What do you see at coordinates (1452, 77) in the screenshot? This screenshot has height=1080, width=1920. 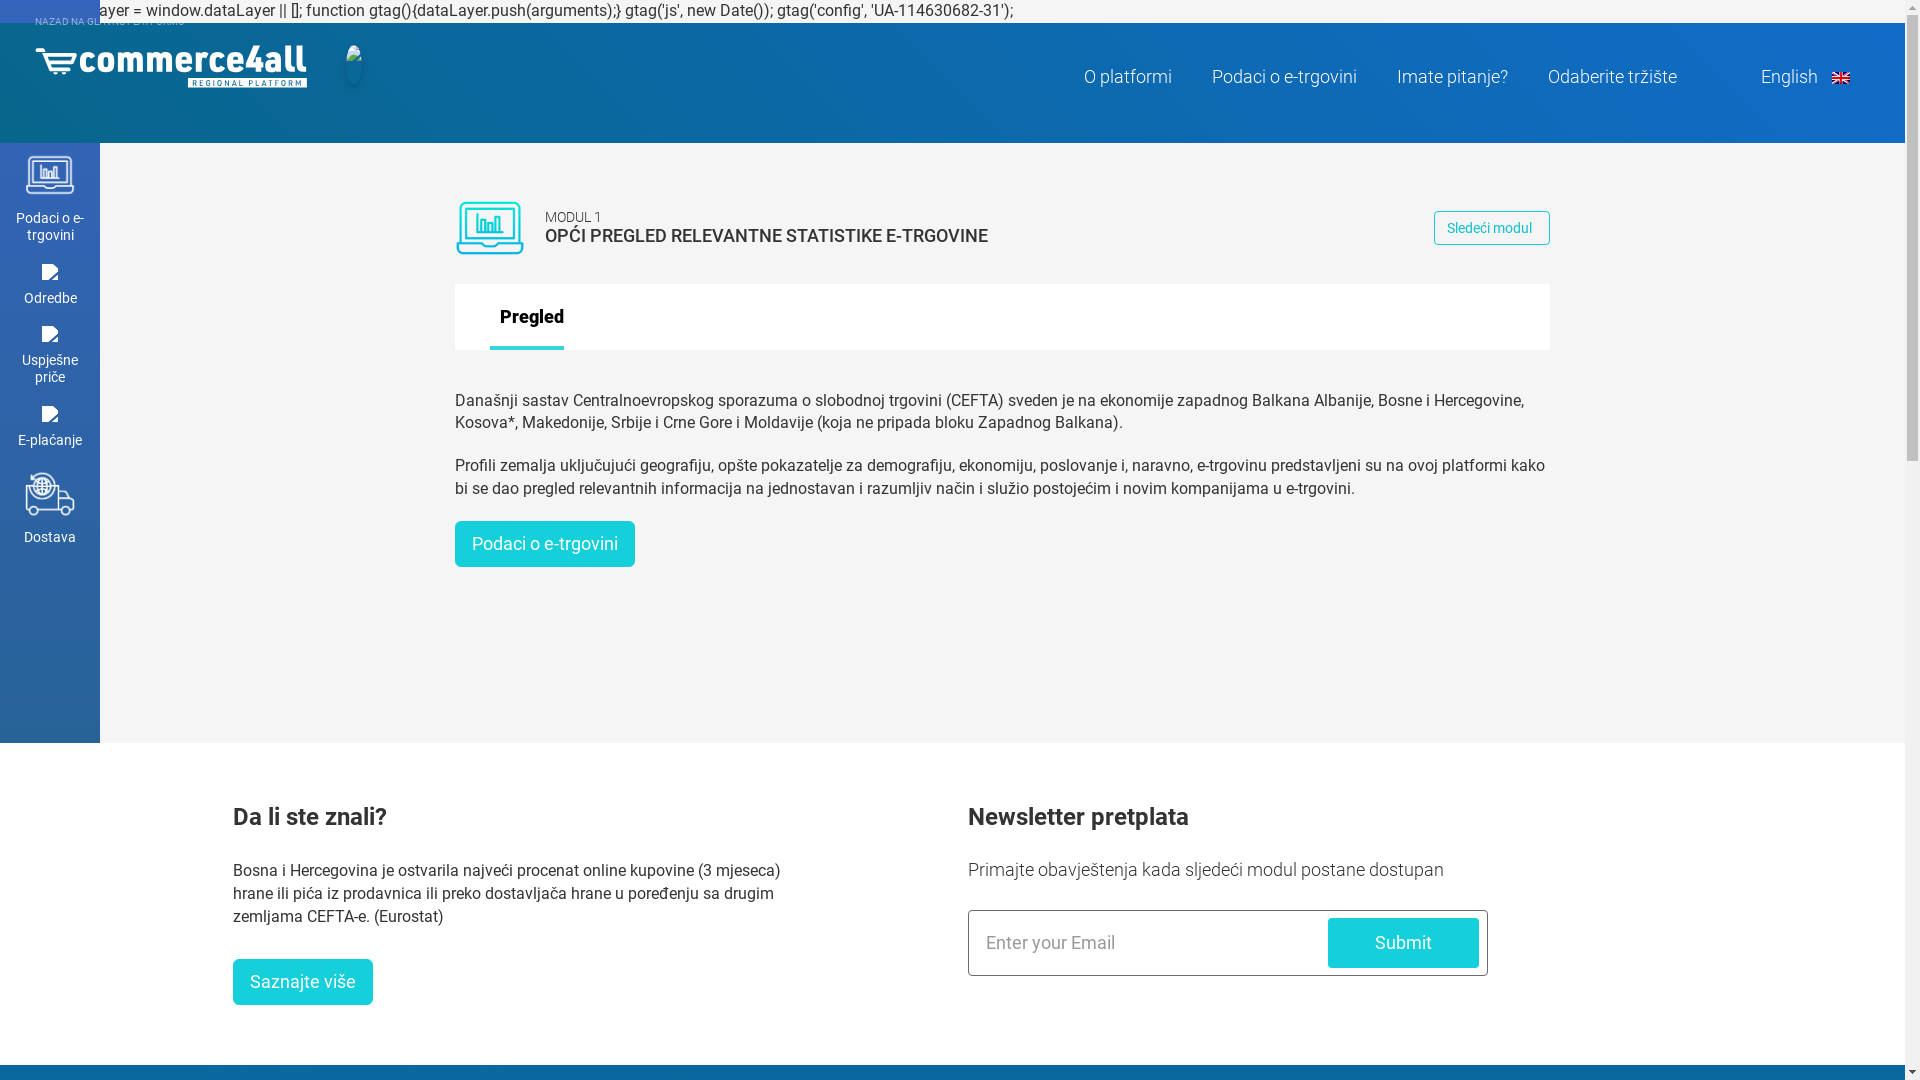 I see `Imate pitanje?` at bounding box center [1452, 77].